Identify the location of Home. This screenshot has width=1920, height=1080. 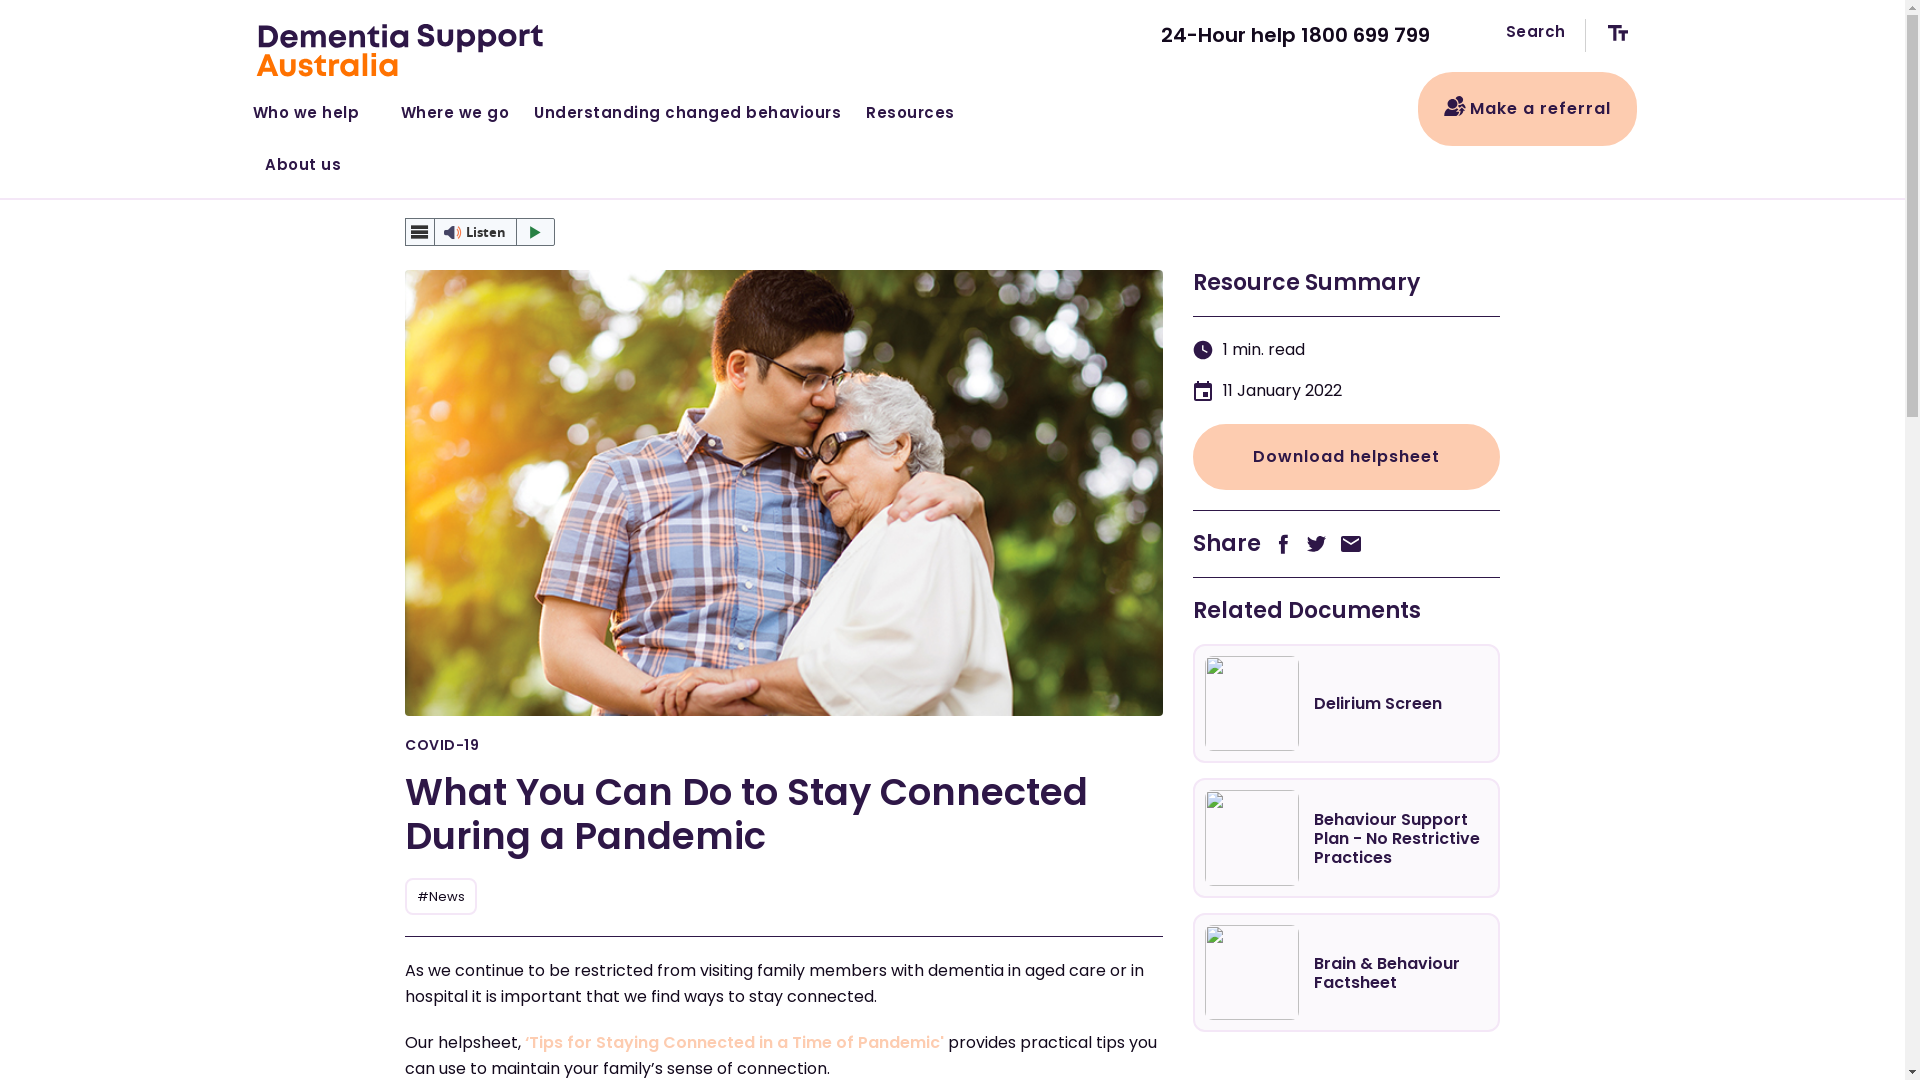
(452, 186).